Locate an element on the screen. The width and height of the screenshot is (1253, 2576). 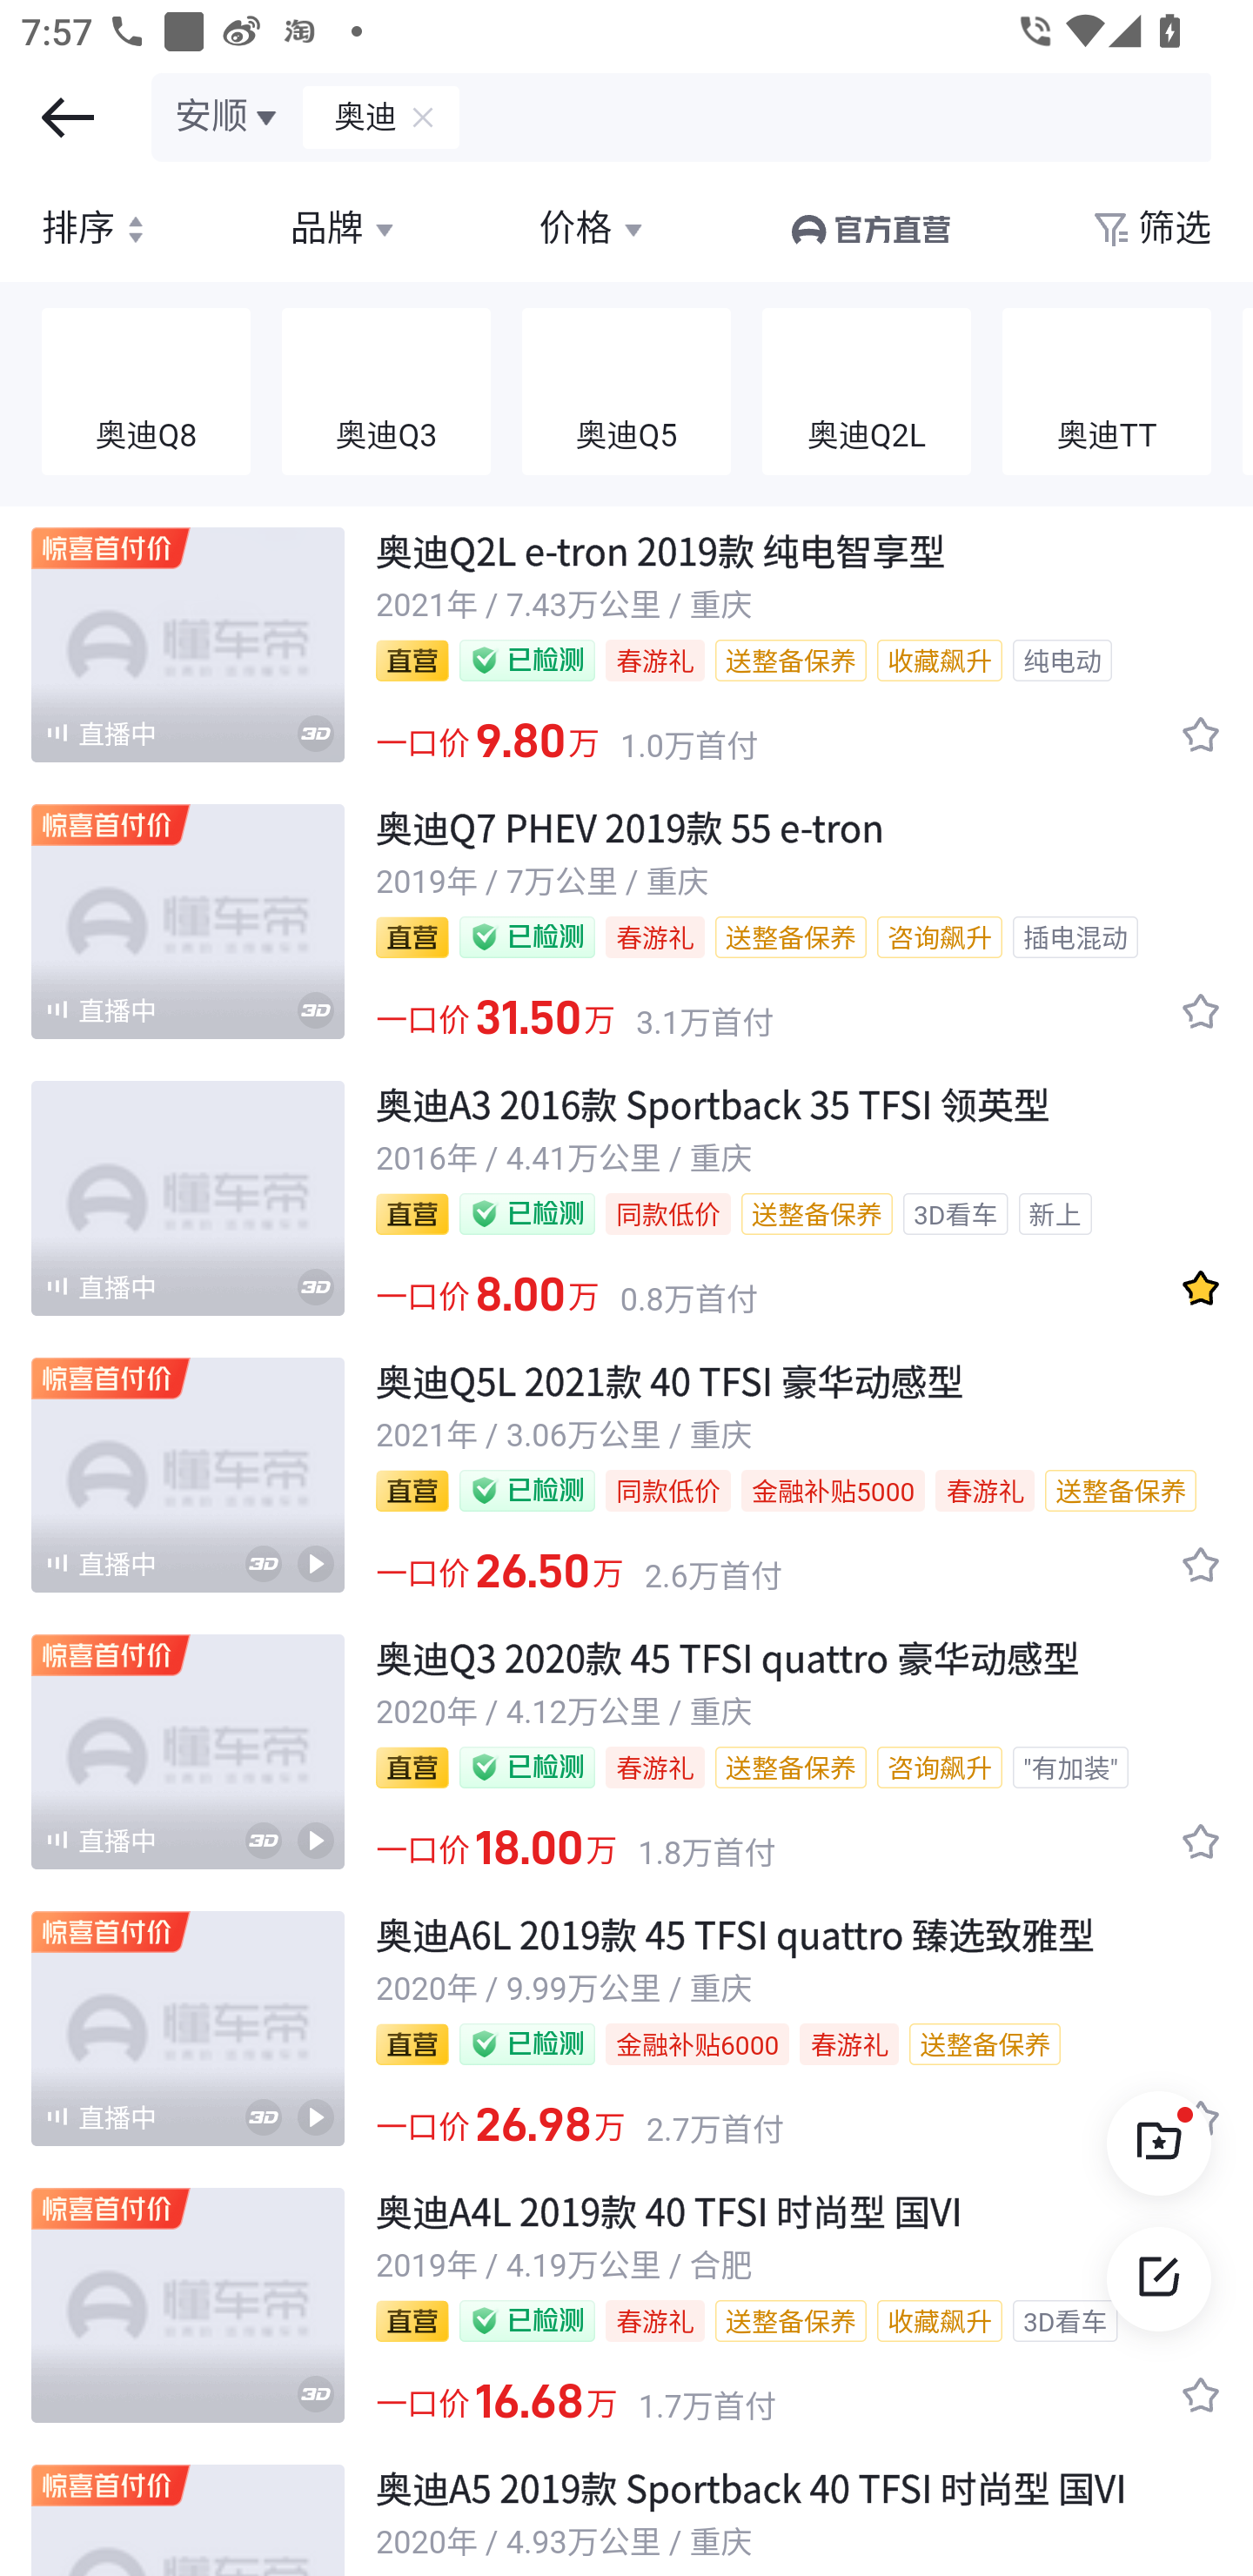
安顺 is located at coordinates (228, 117).